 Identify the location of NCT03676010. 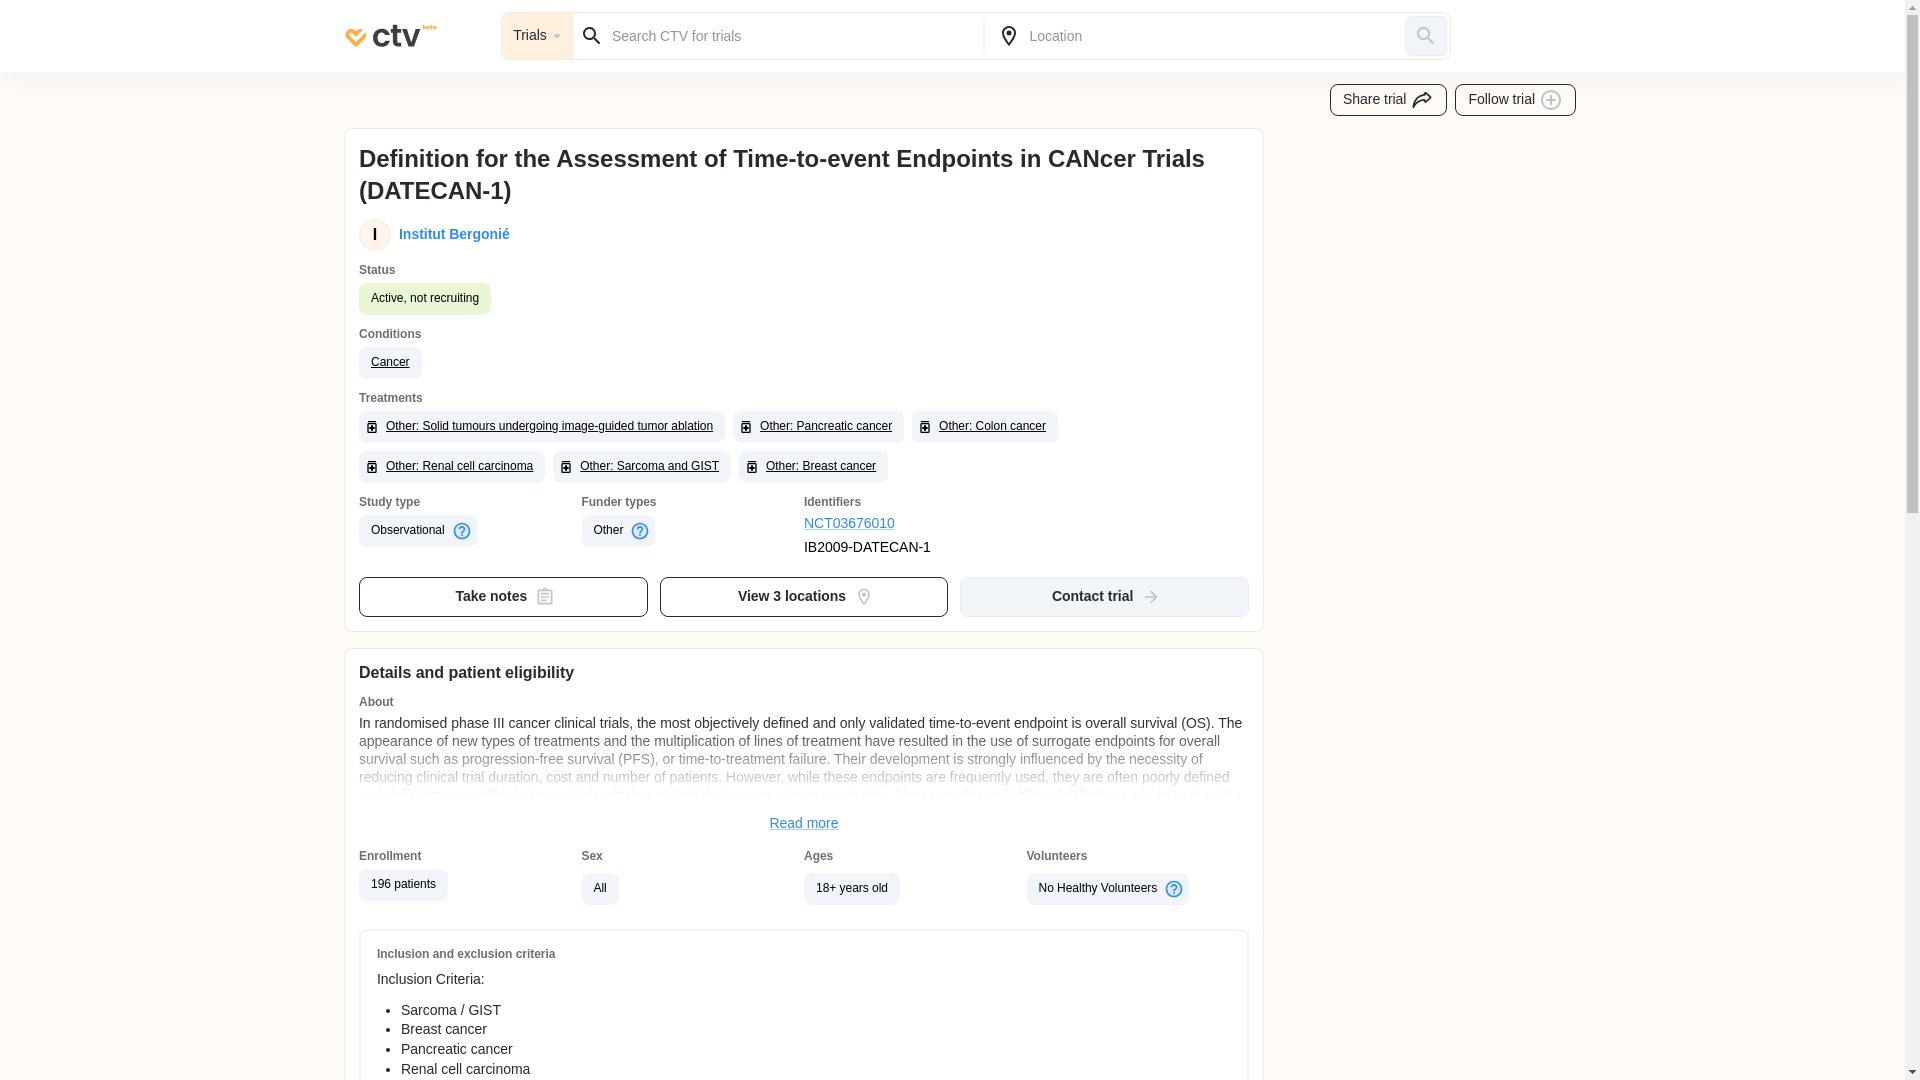
(916, 524).